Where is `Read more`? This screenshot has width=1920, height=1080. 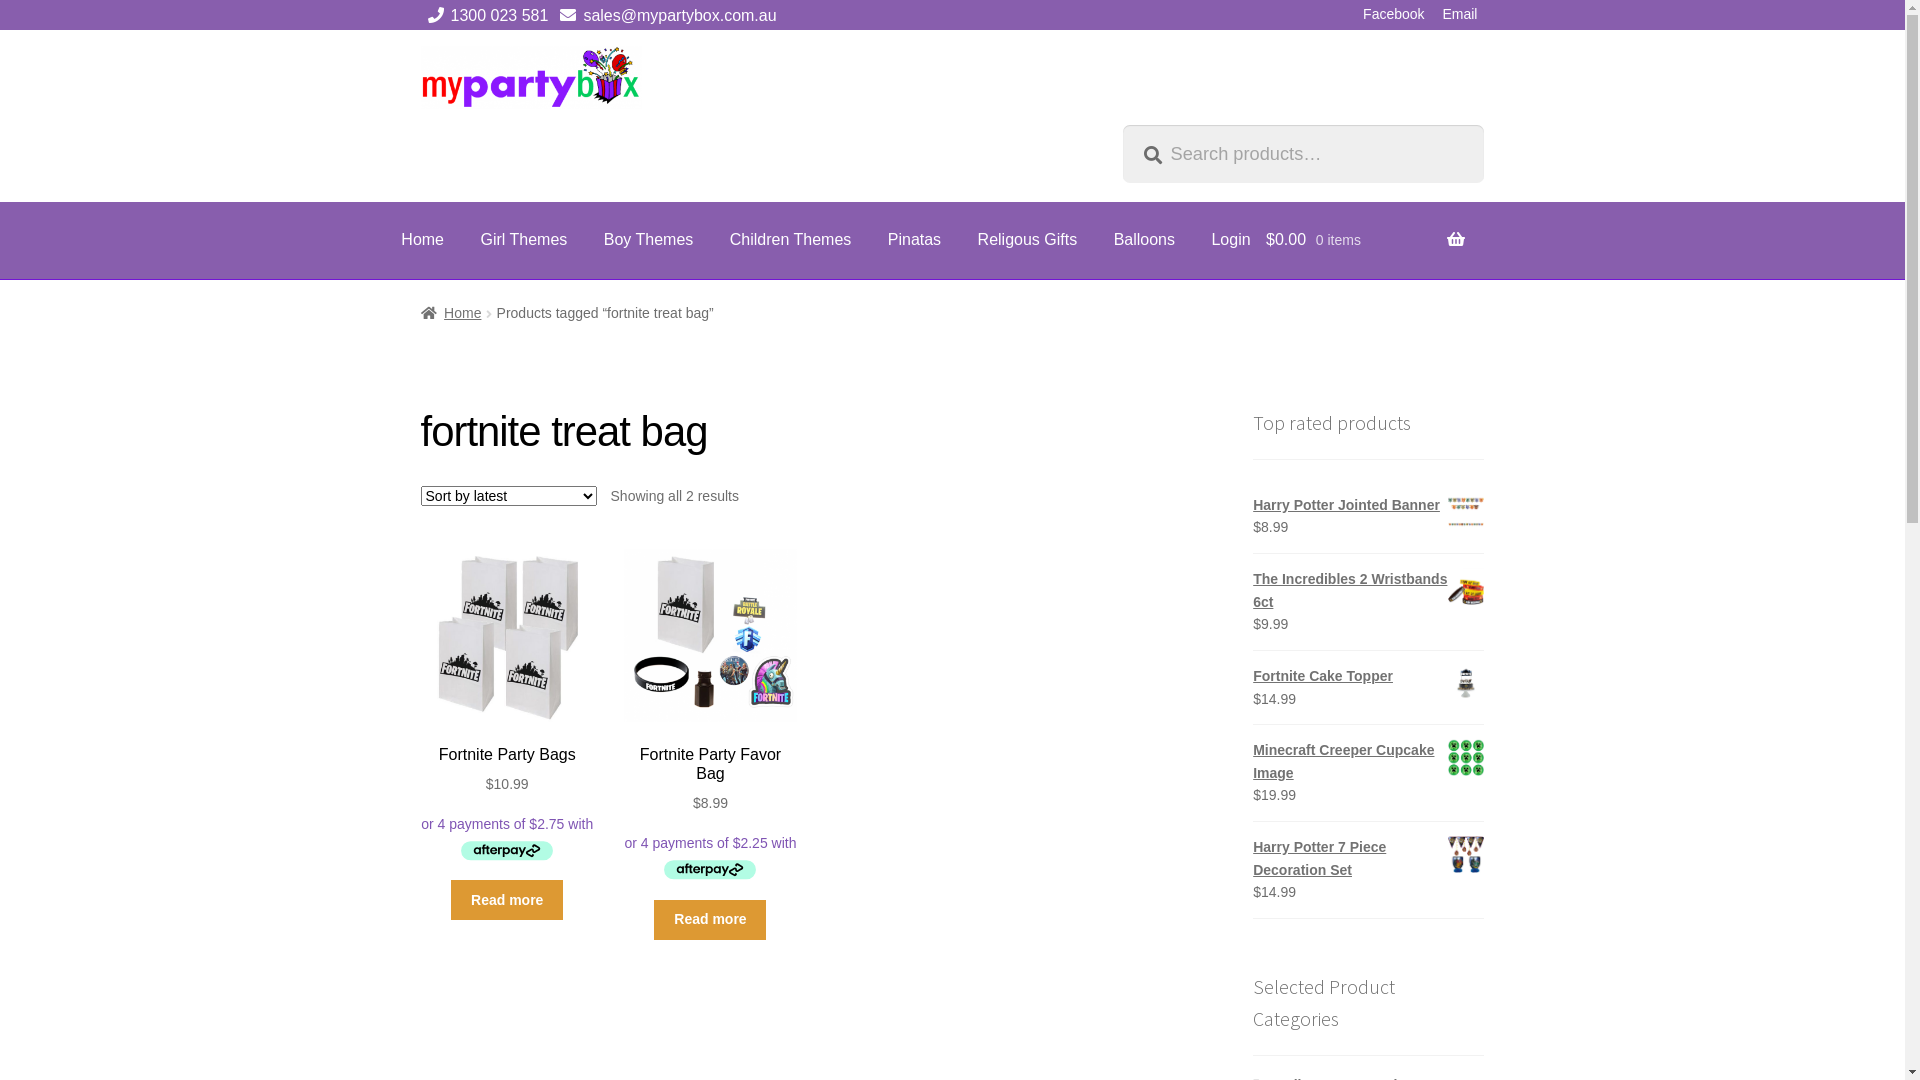
Read more is located at coordinates (710, 920).